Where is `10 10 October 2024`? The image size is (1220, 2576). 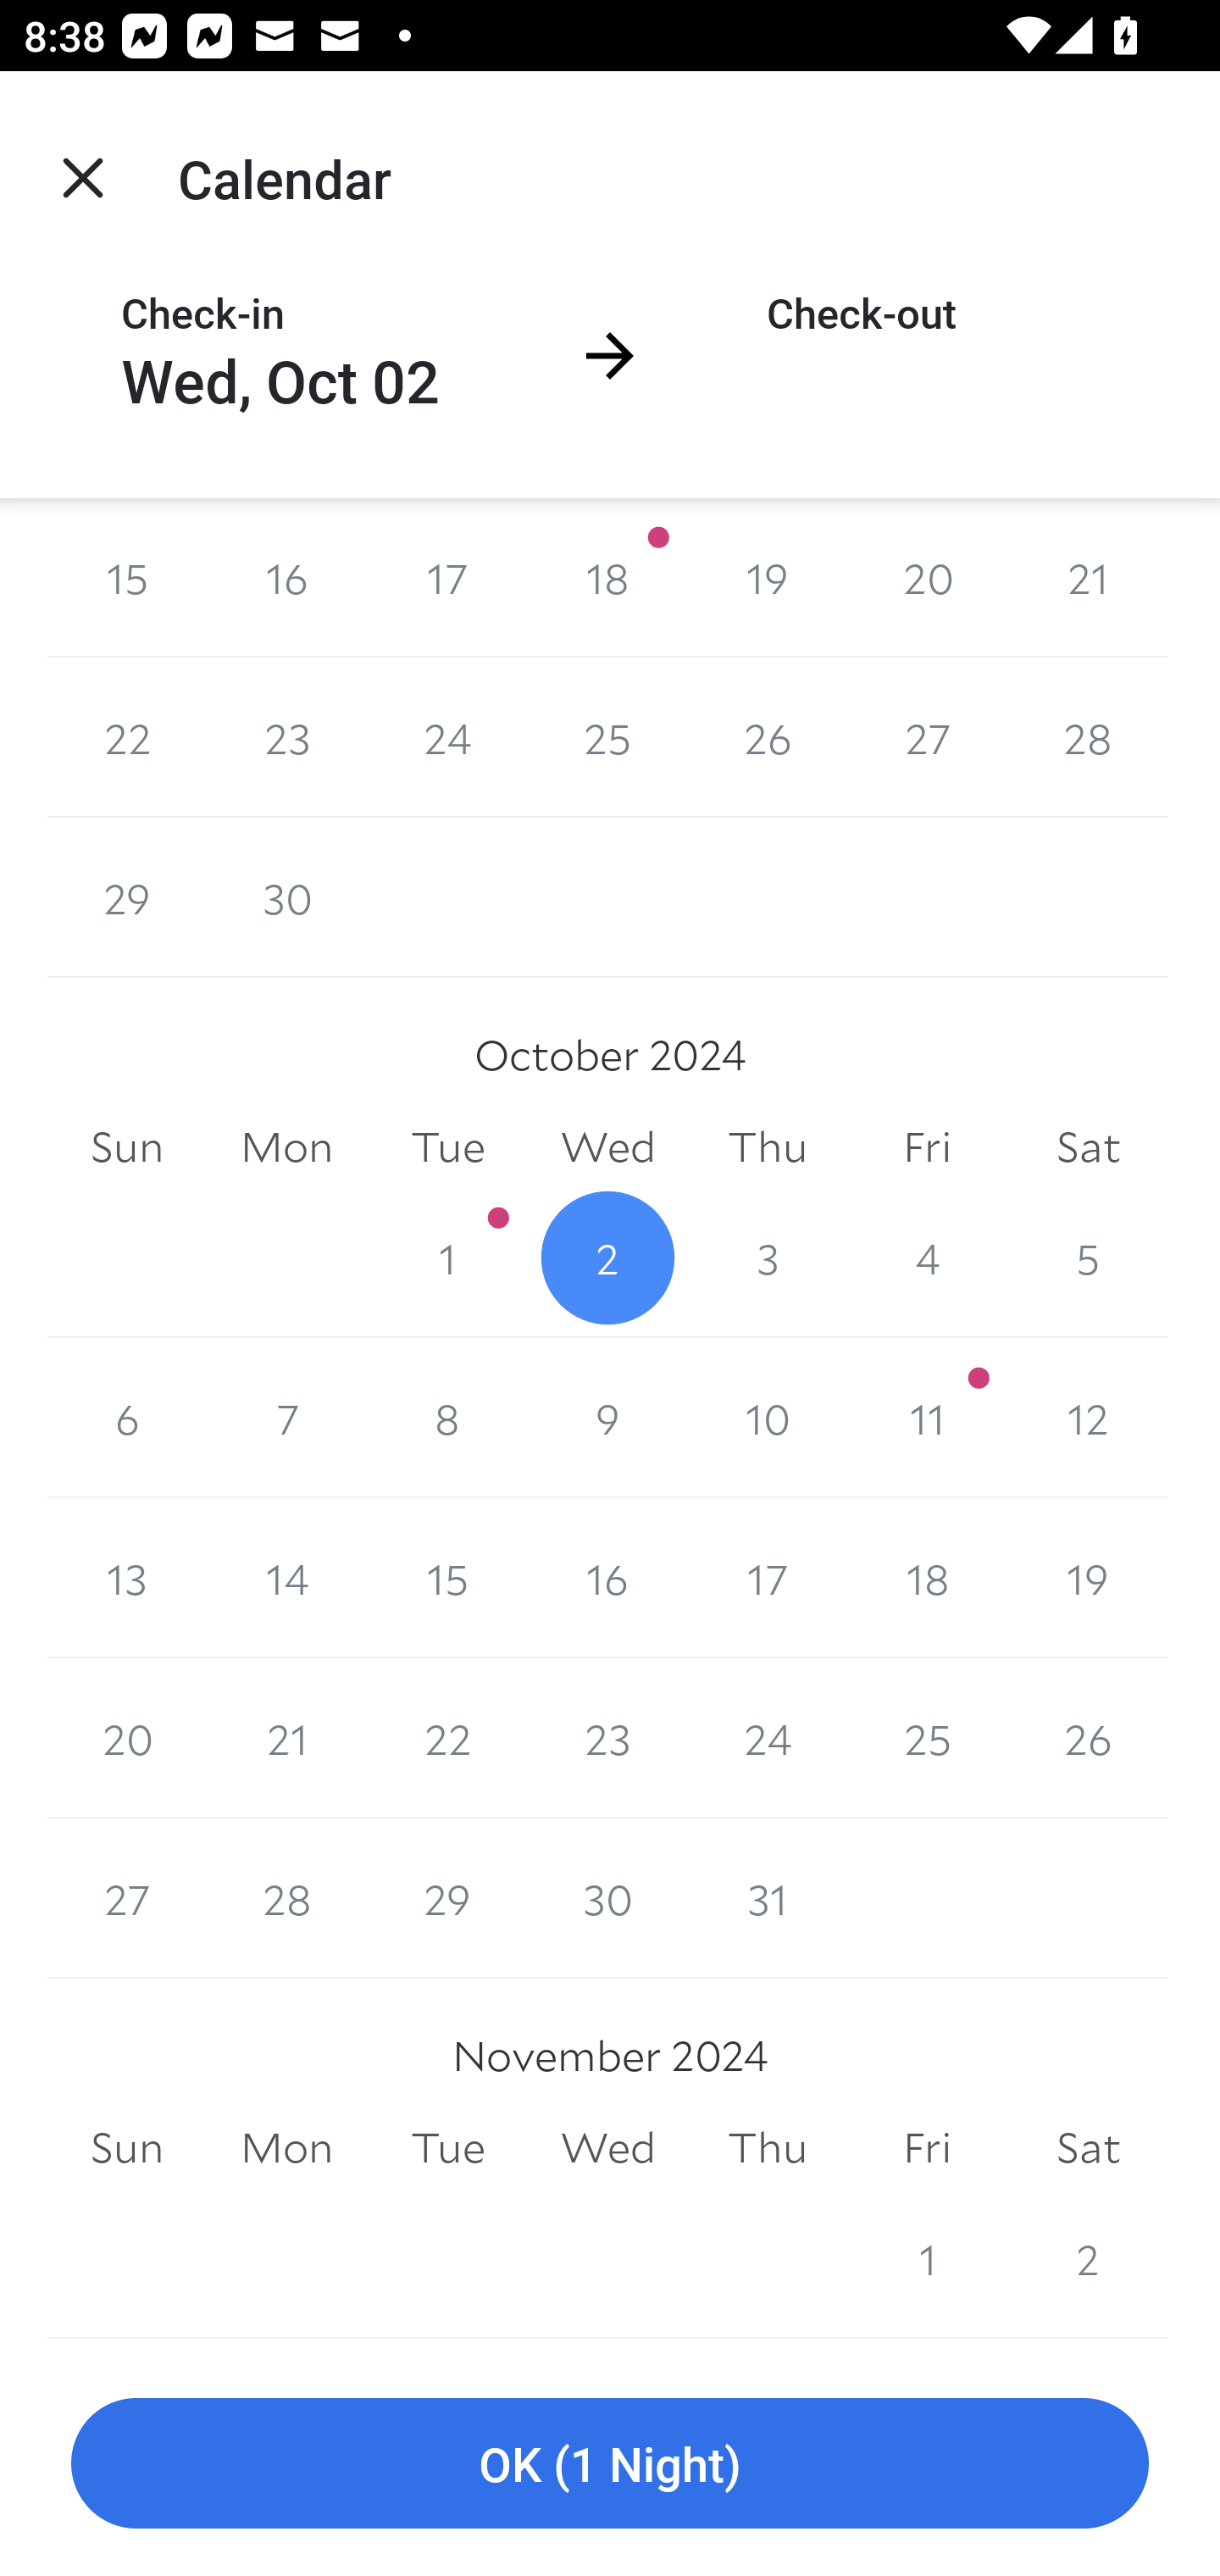
10 10 October 2024 is located at coordinates (768, 1418).